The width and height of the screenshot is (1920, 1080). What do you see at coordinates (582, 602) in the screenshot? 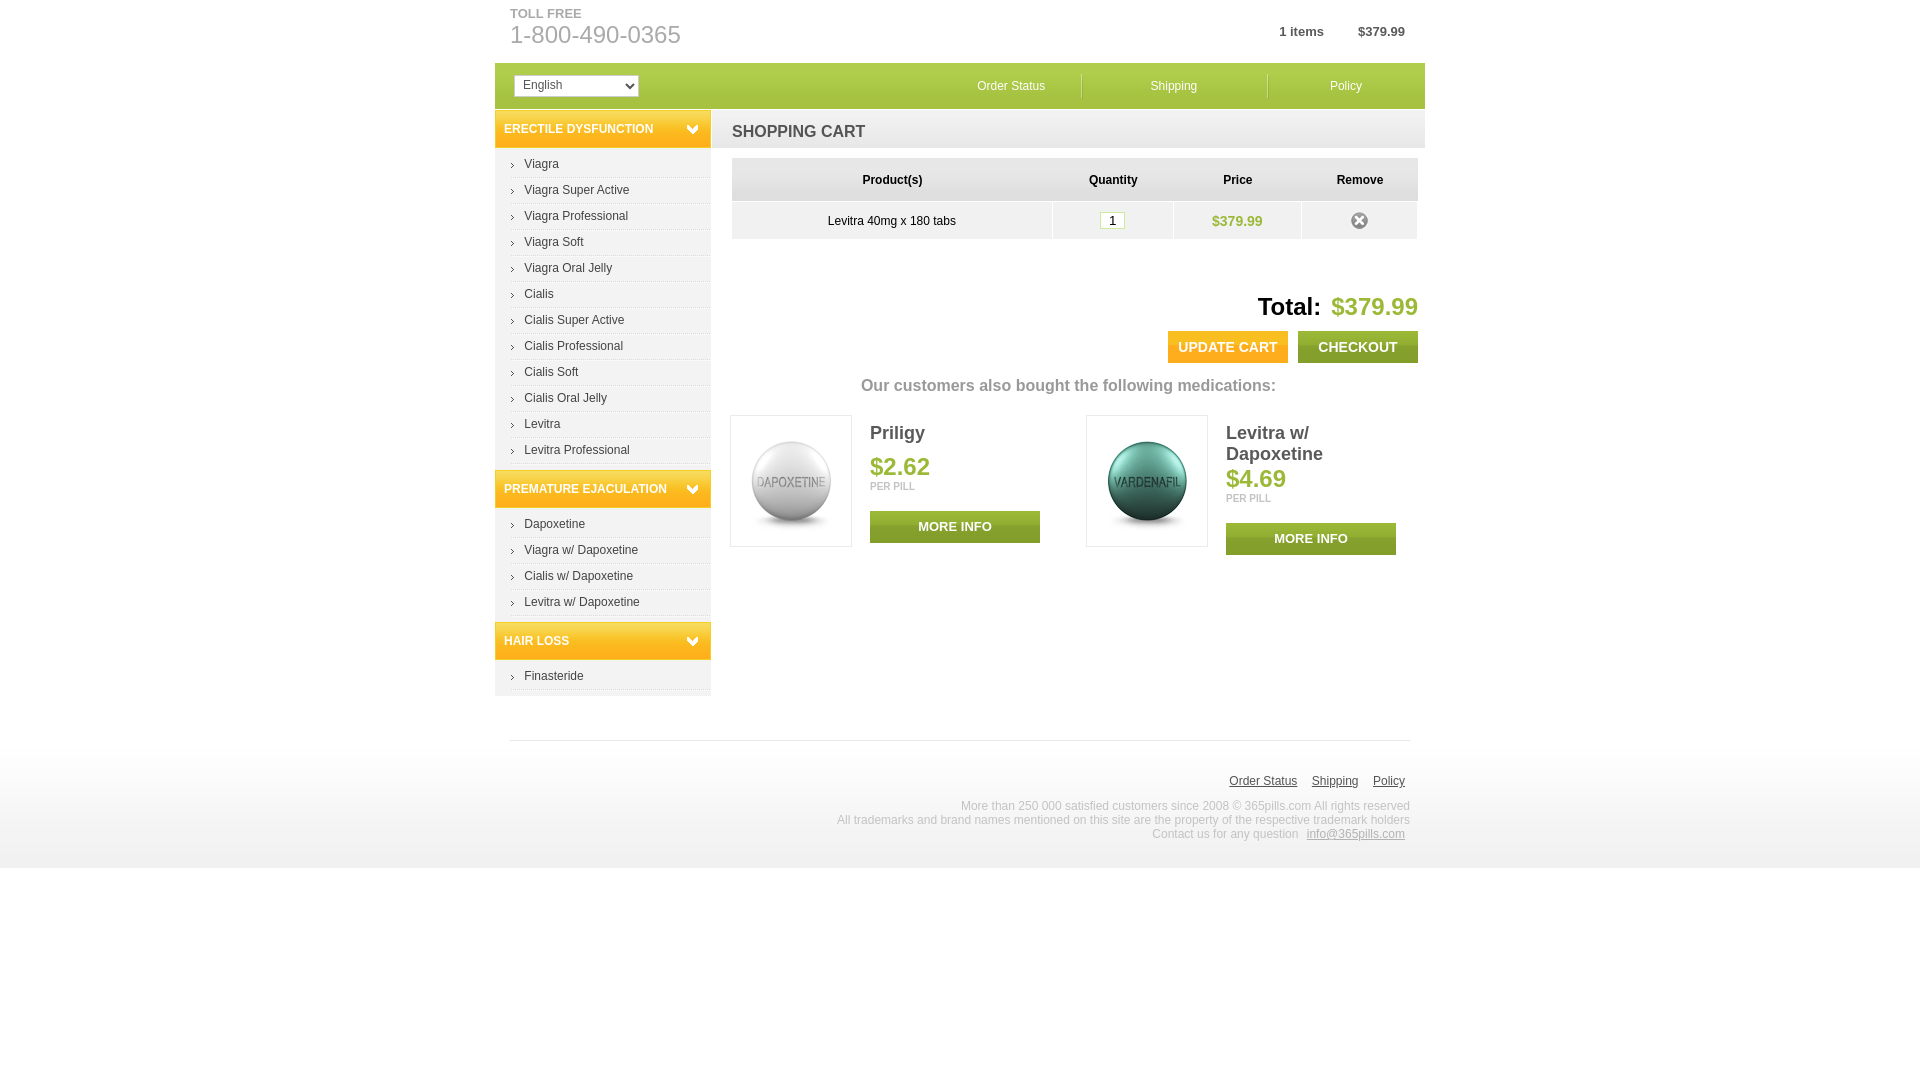
I see `Levitra w/ Dapoxetine` at bounding box center [582, 602].